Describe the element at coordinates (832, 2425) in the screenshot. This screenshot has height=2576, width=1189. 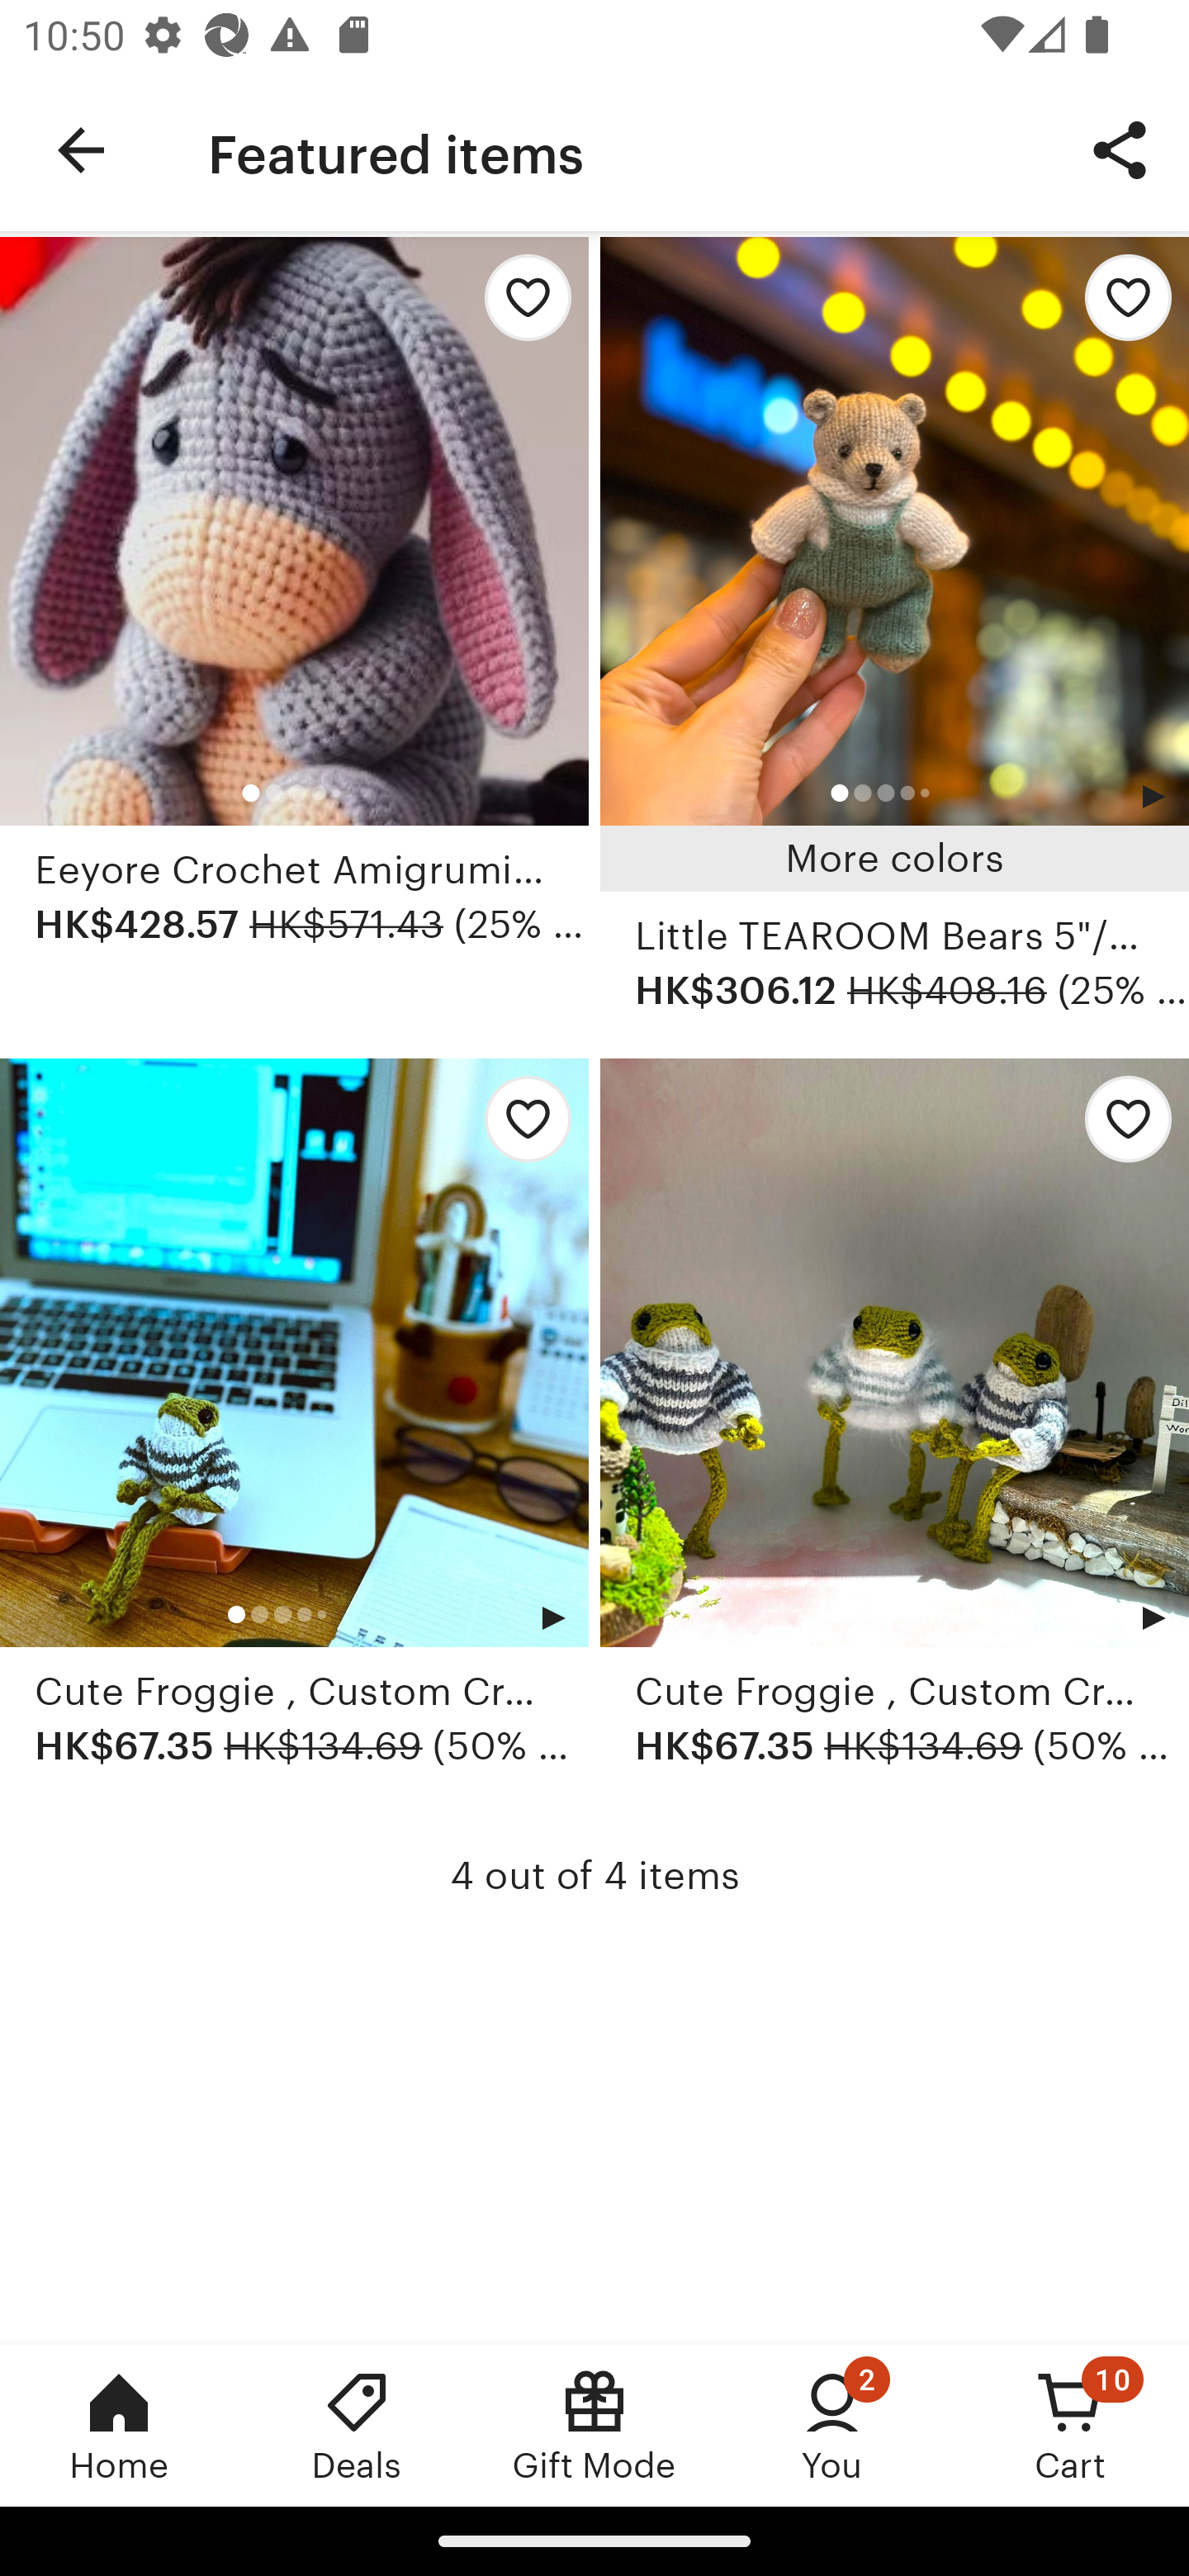
I see `You, 2 new notifications You` at that location.